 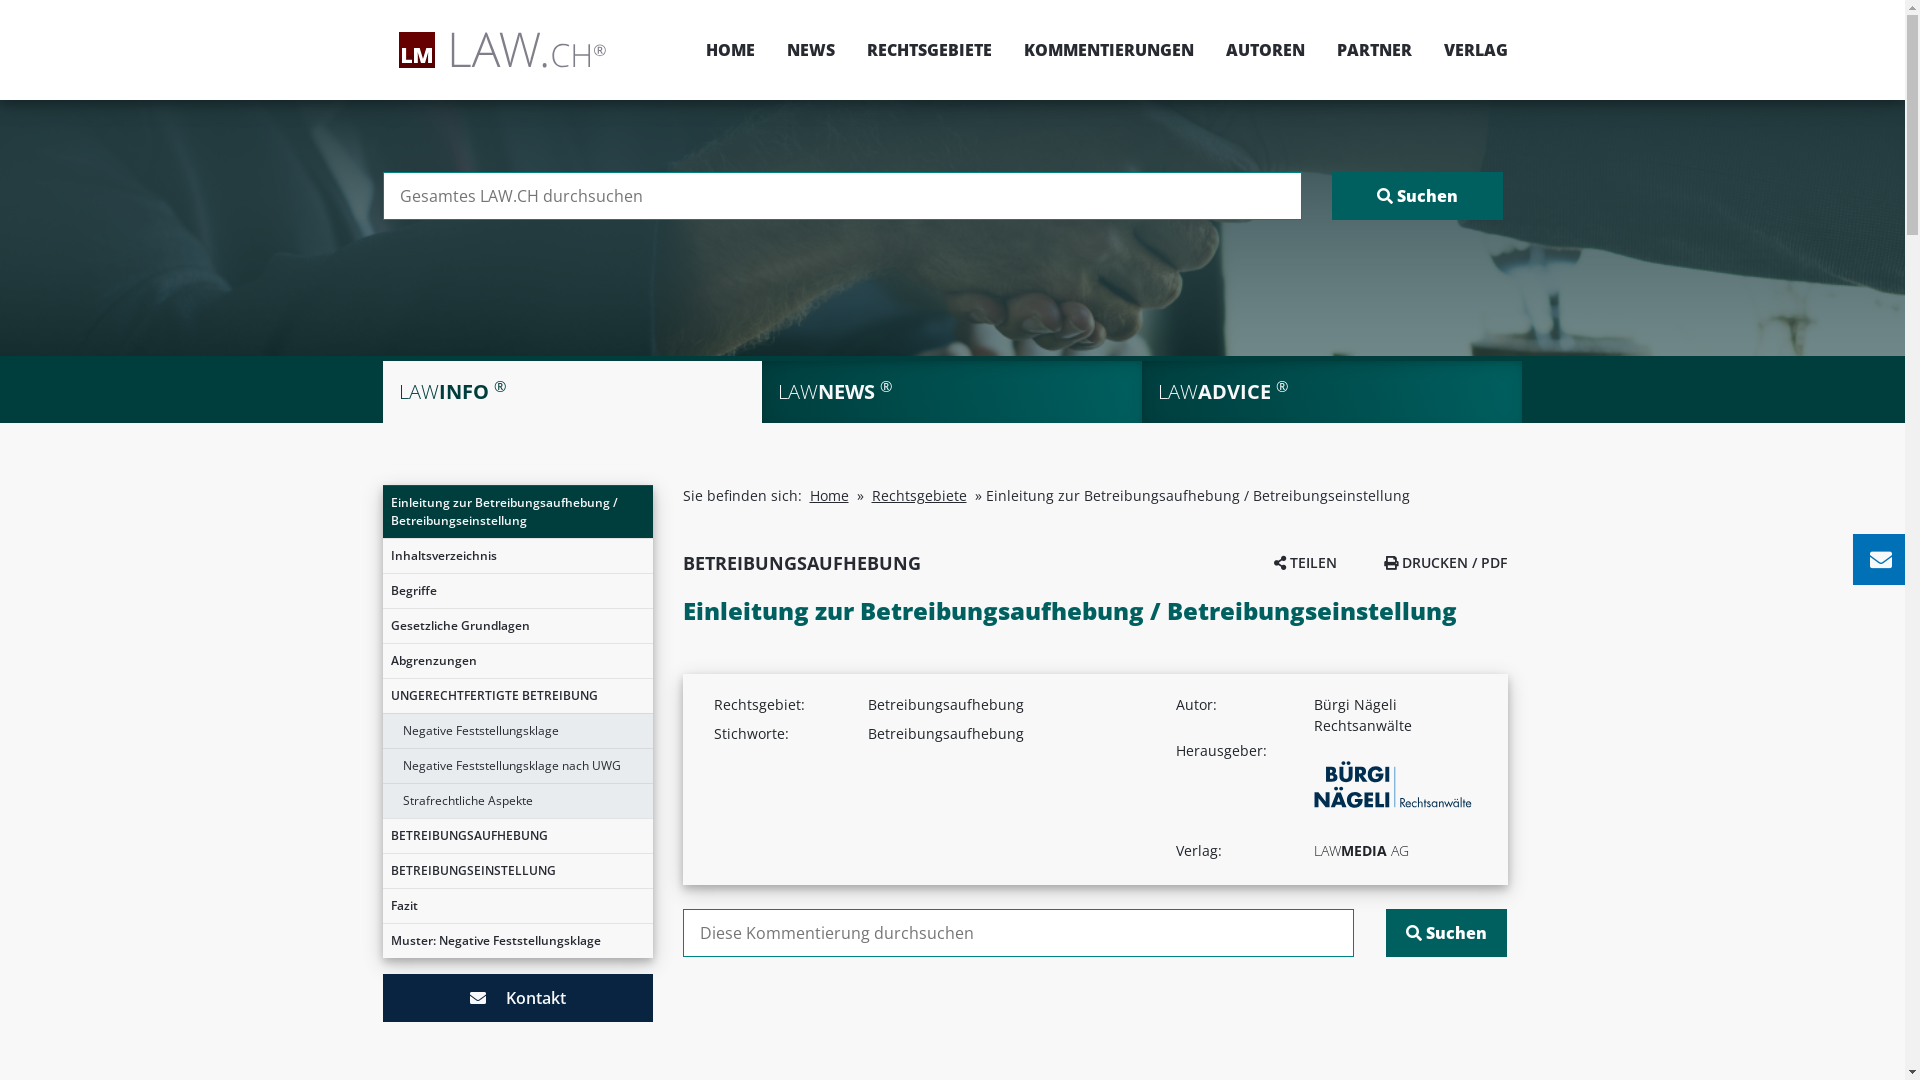 I want to click on  DRUCKEN / PDF, so click(x=1446, y=562).